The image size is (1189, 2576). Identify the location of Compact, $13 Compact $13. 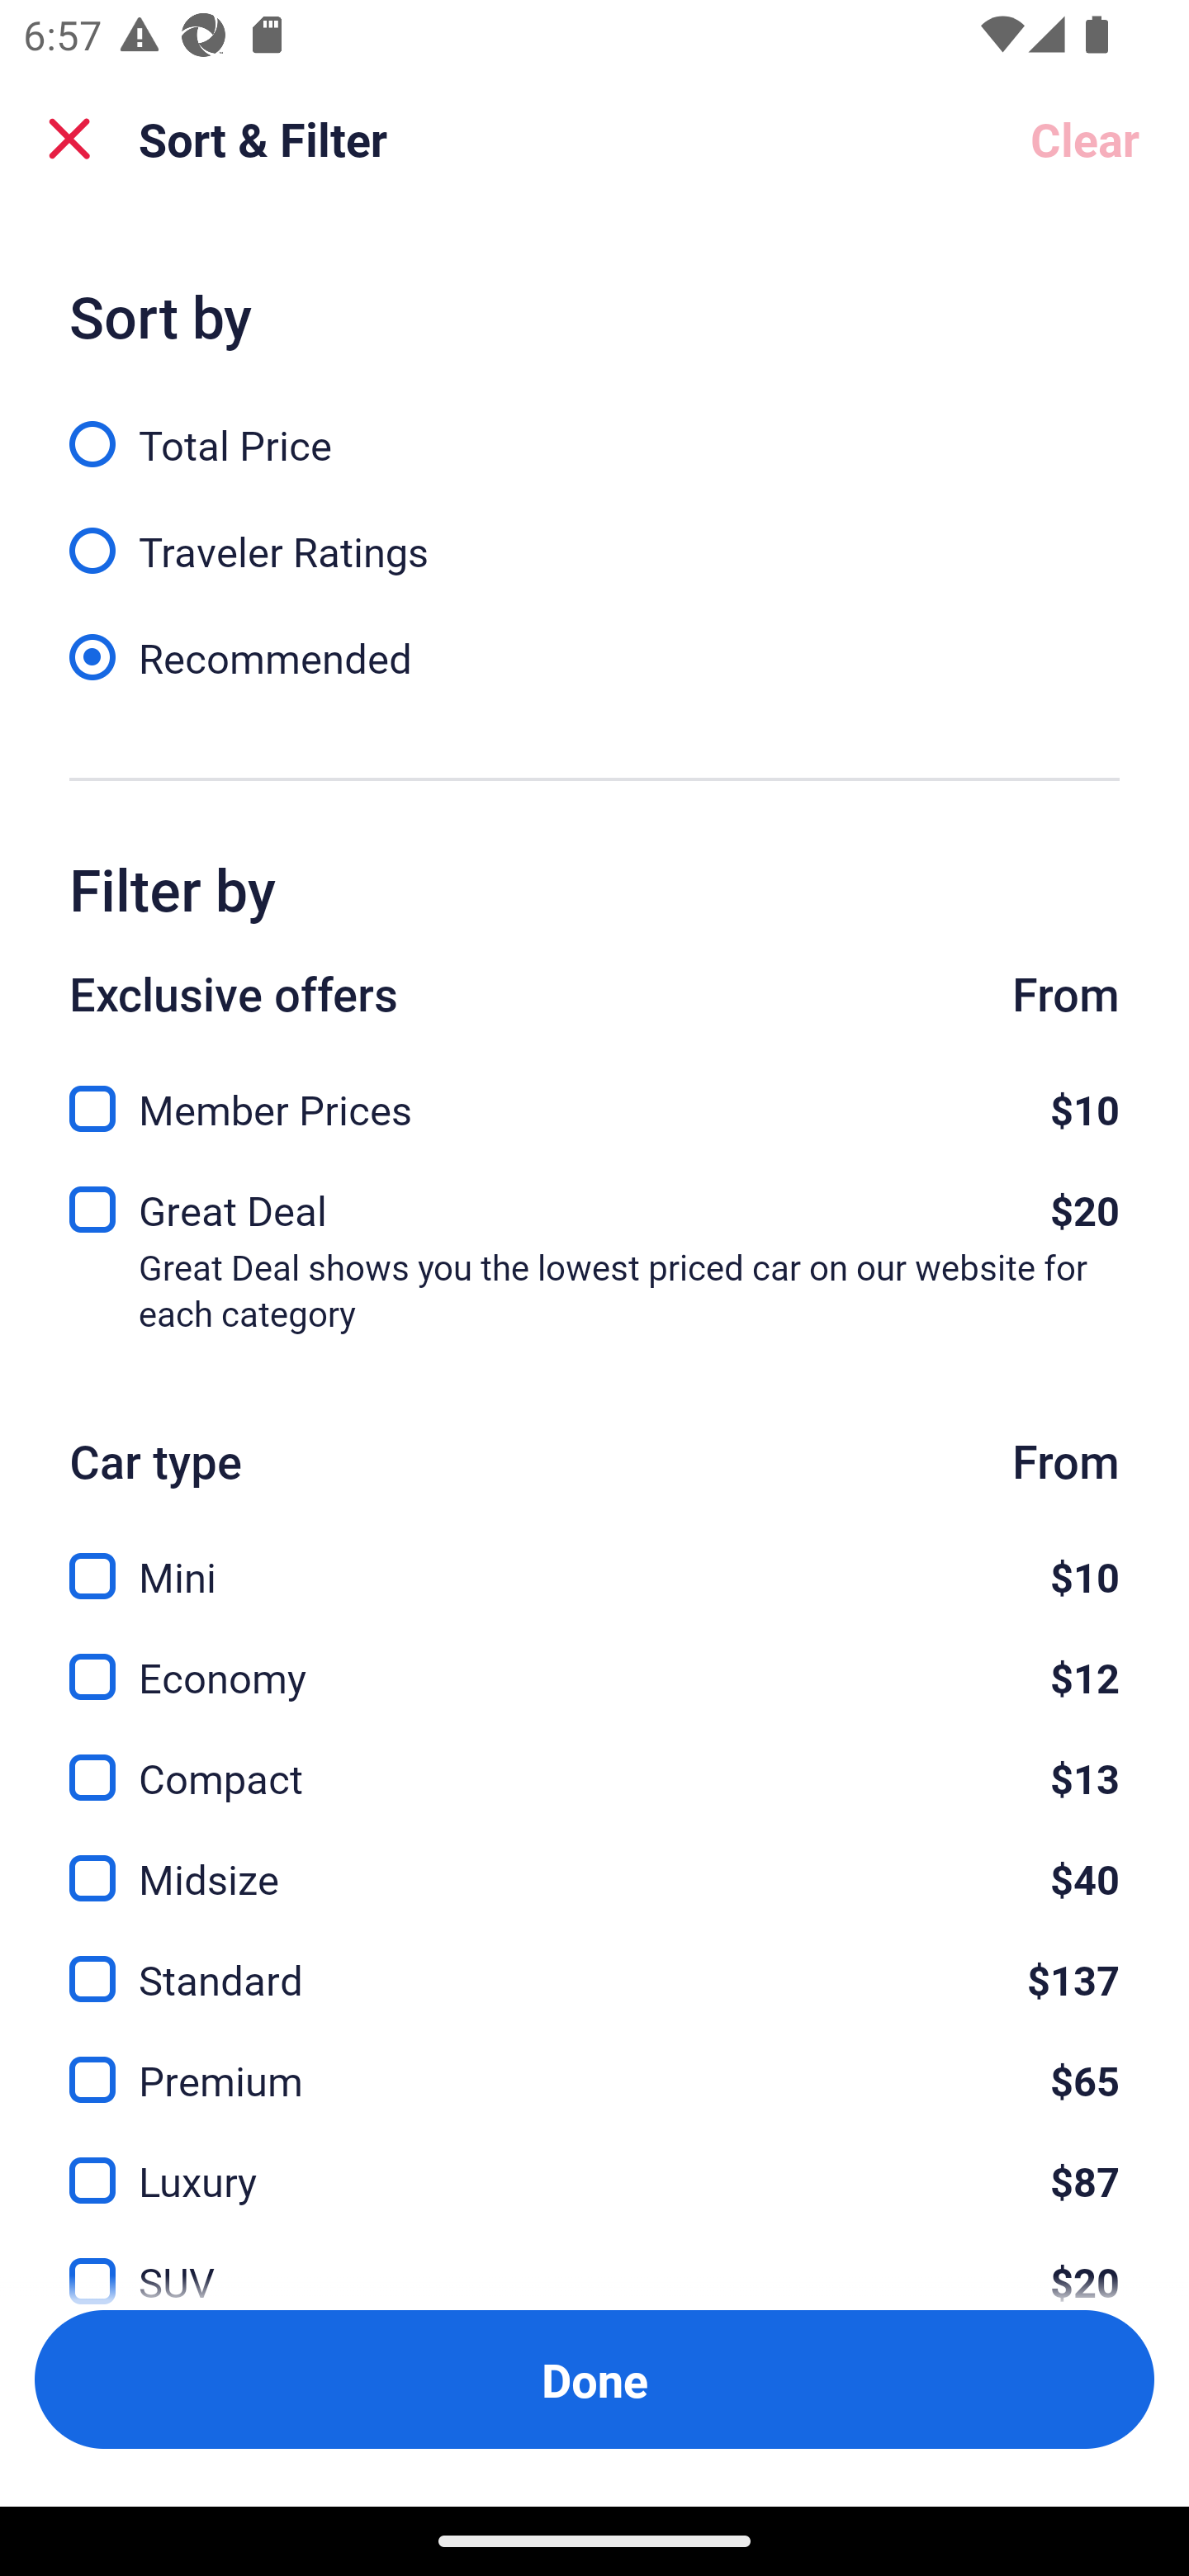
(594, 1759).